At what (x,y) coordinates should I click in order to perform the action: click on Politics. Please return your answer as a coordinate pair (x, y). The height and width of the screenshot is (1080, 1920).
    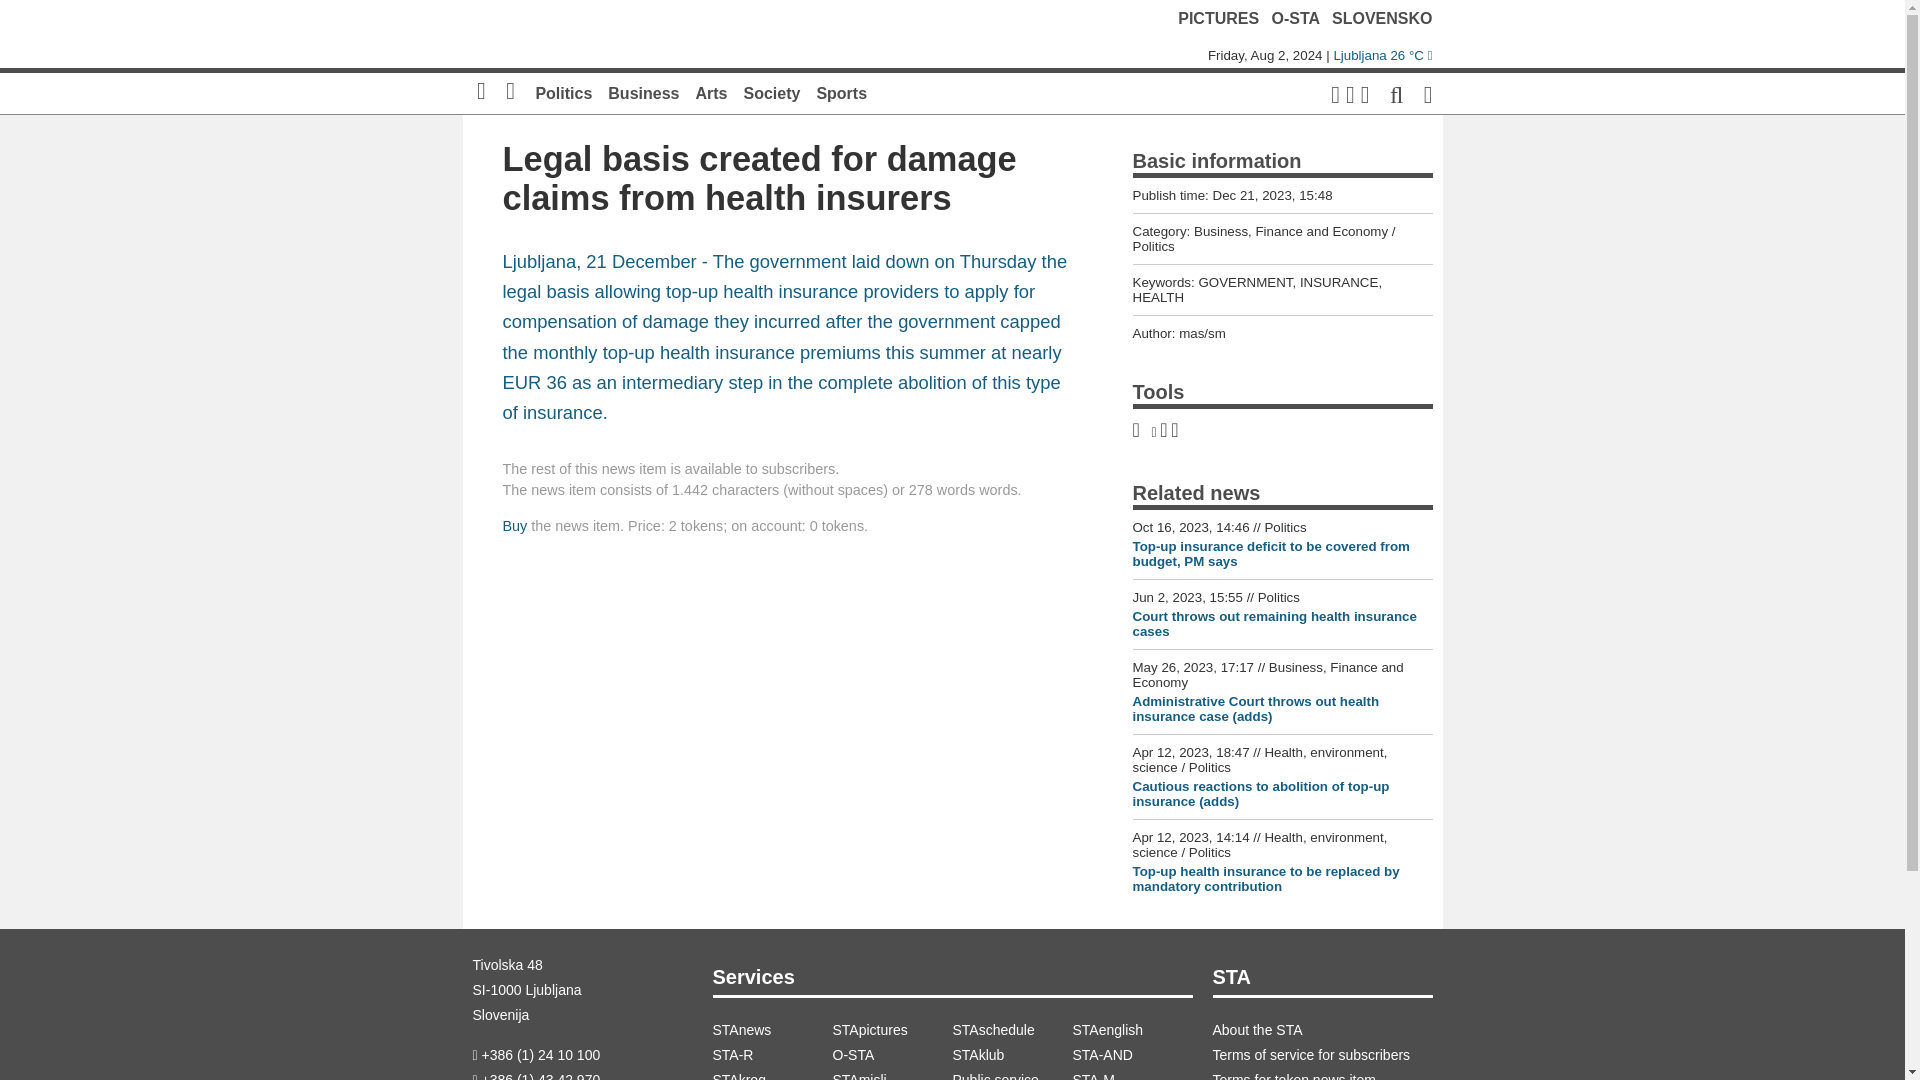
    Looking at the image, I should click on (563, 93).